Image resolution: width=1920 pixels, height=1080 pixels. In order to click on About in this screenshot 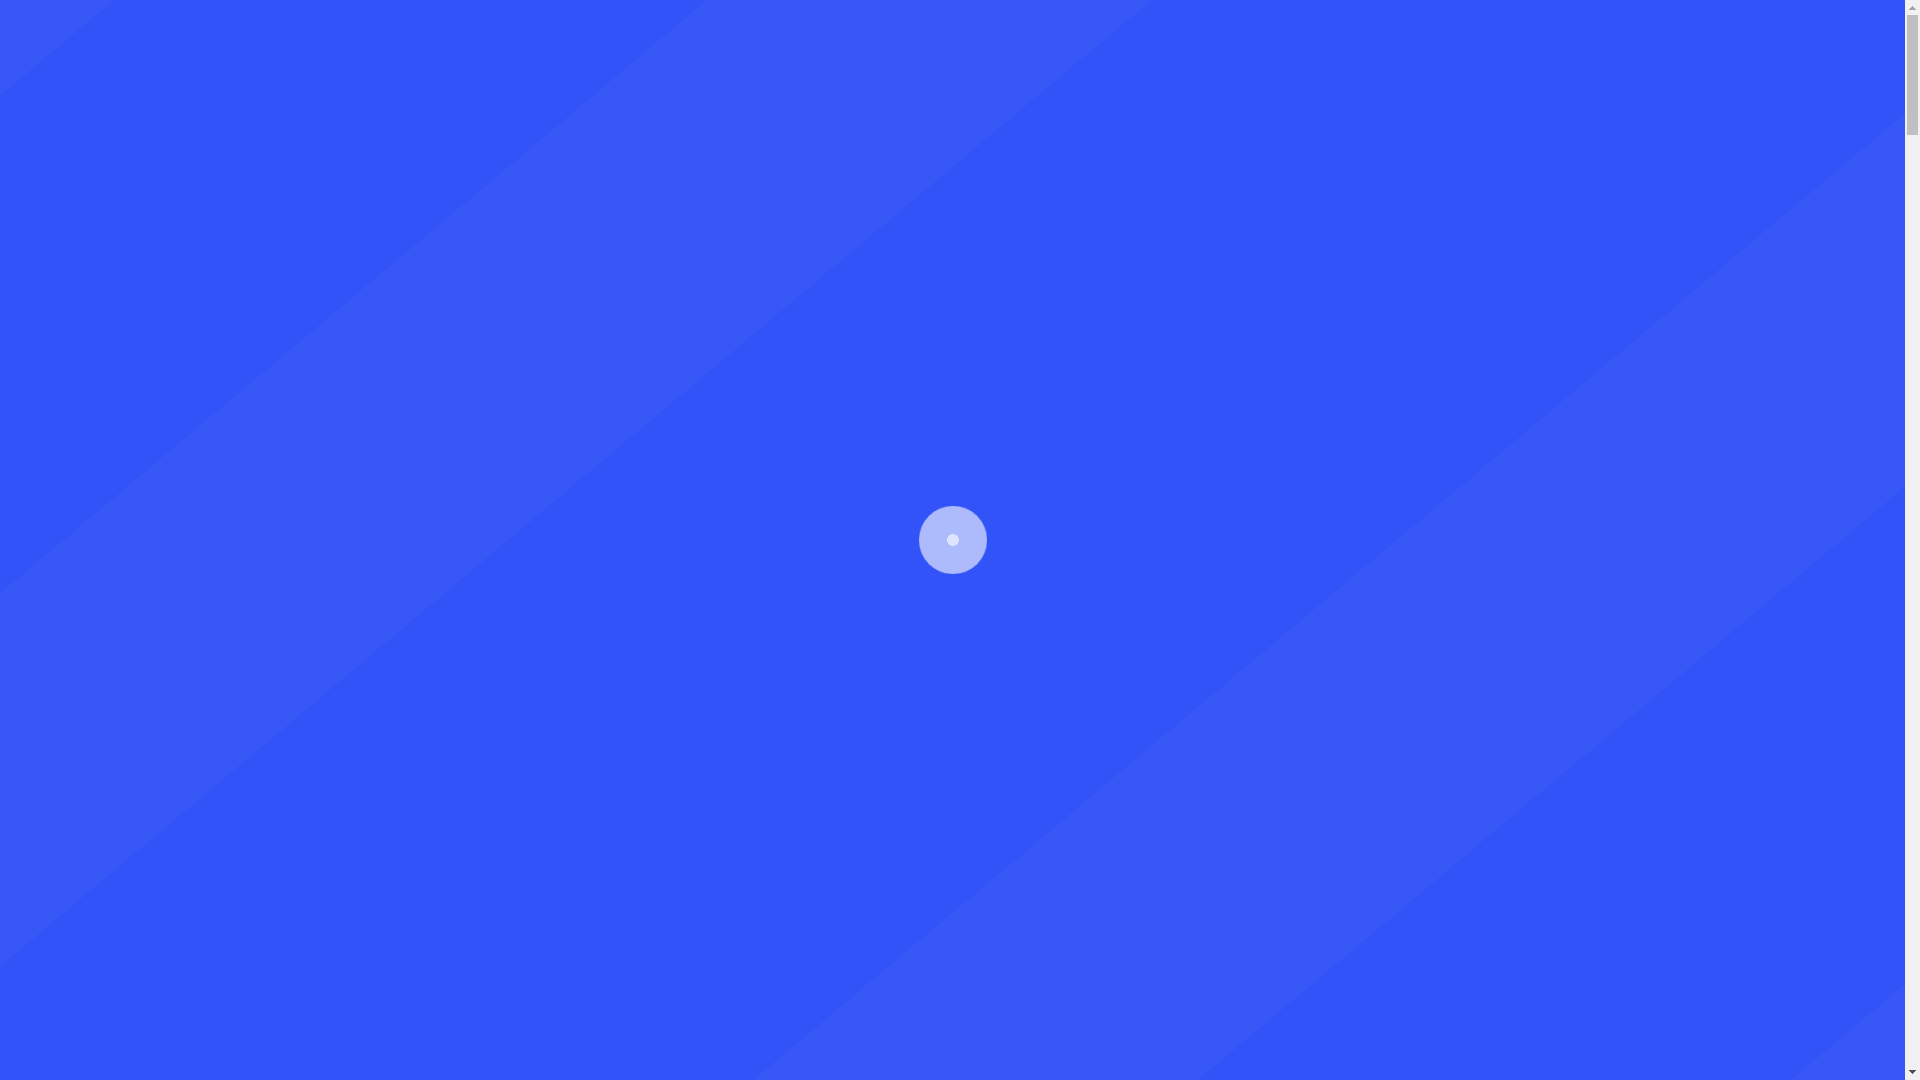, I will do `click(621, 96)`.